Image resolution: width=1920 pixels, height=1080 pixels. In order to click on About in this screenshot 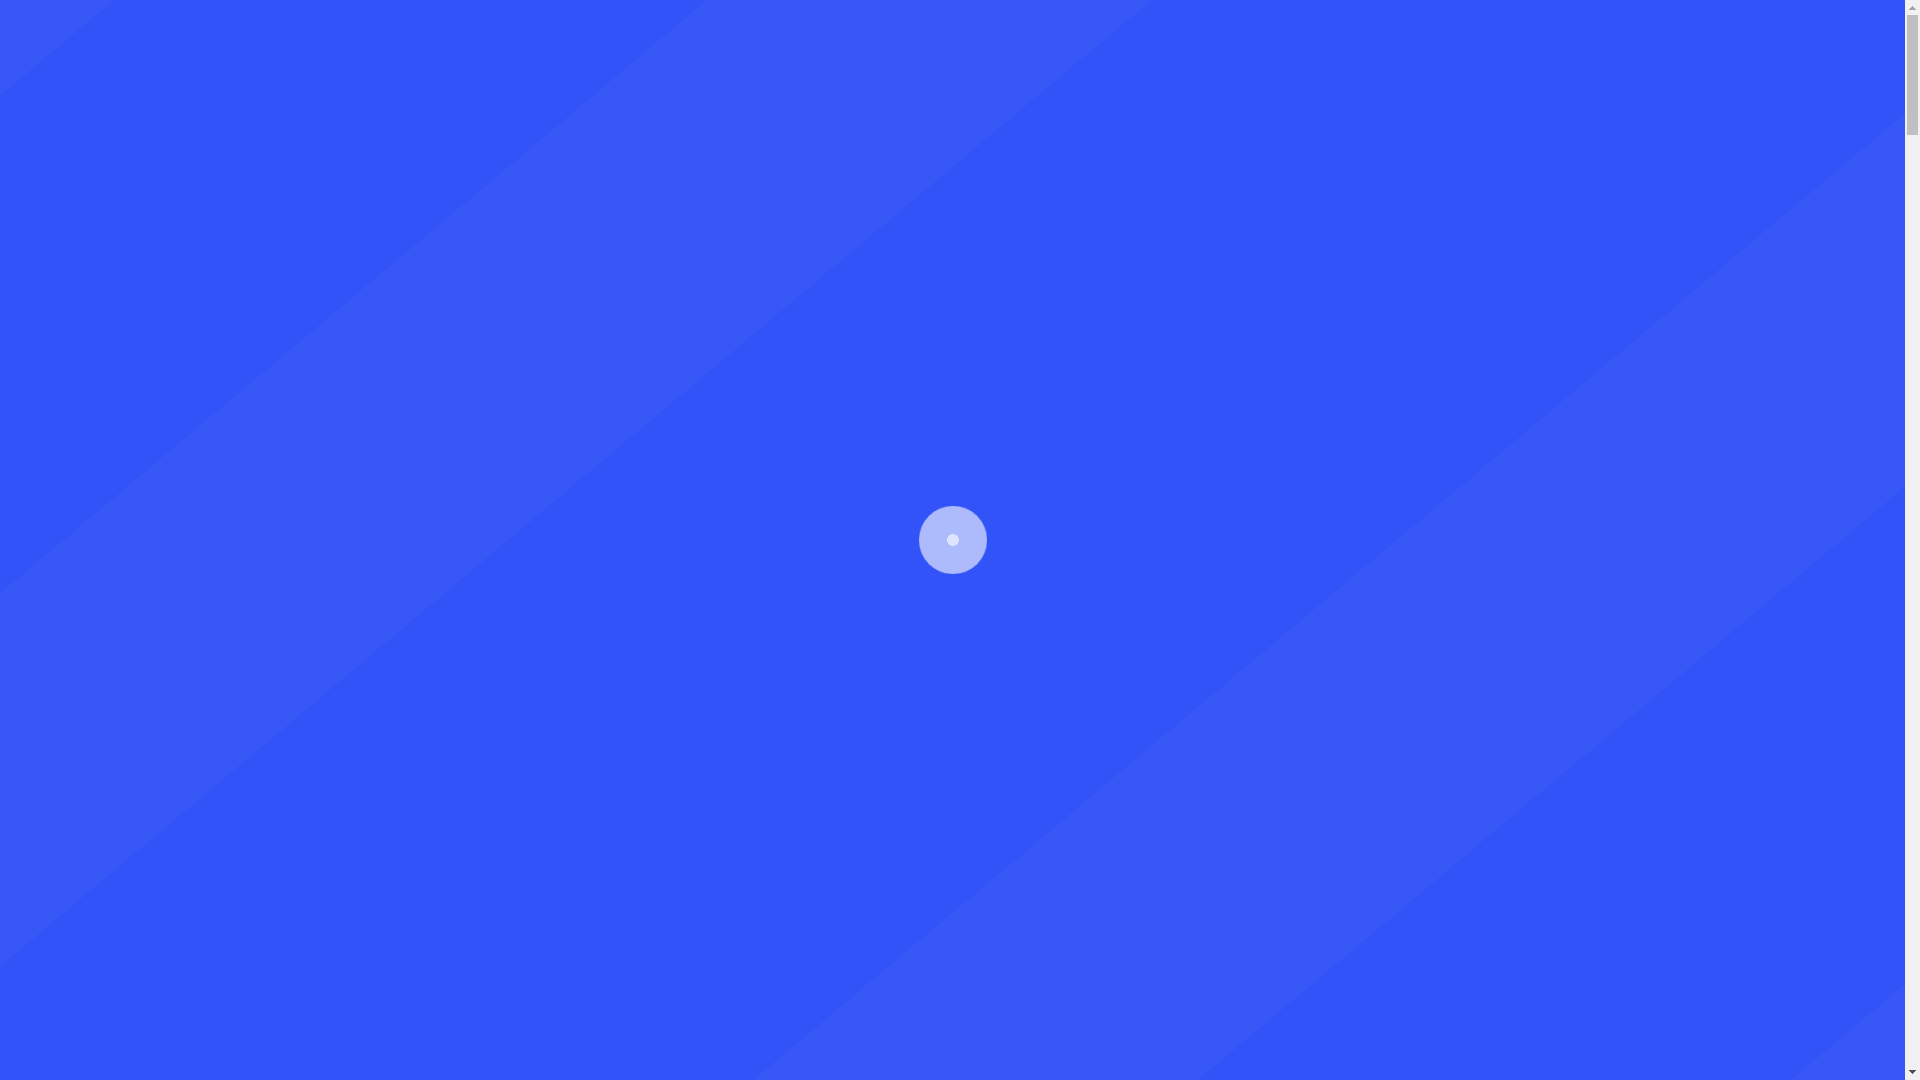, I will do `click(621, 96)`.